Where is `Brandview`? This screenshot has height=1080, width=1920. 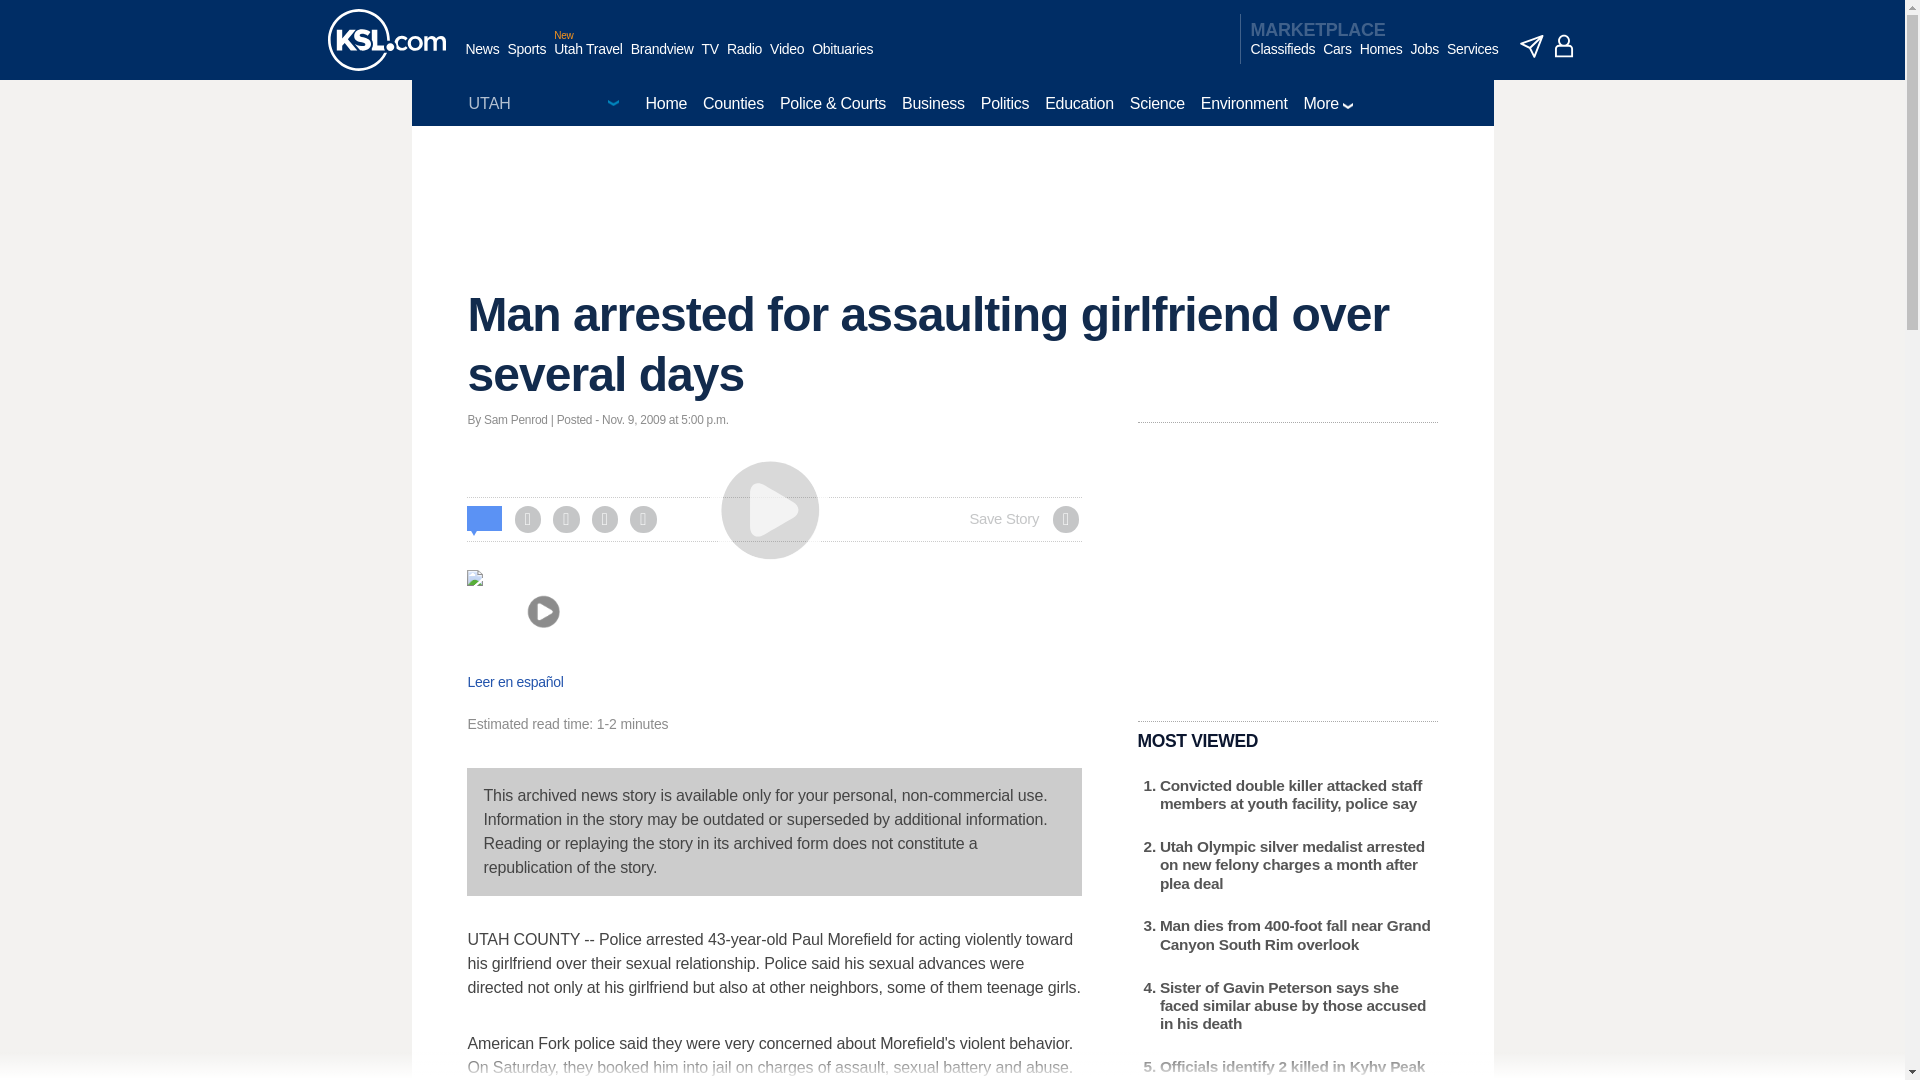 Brandview is located at coordinates (662, 59).